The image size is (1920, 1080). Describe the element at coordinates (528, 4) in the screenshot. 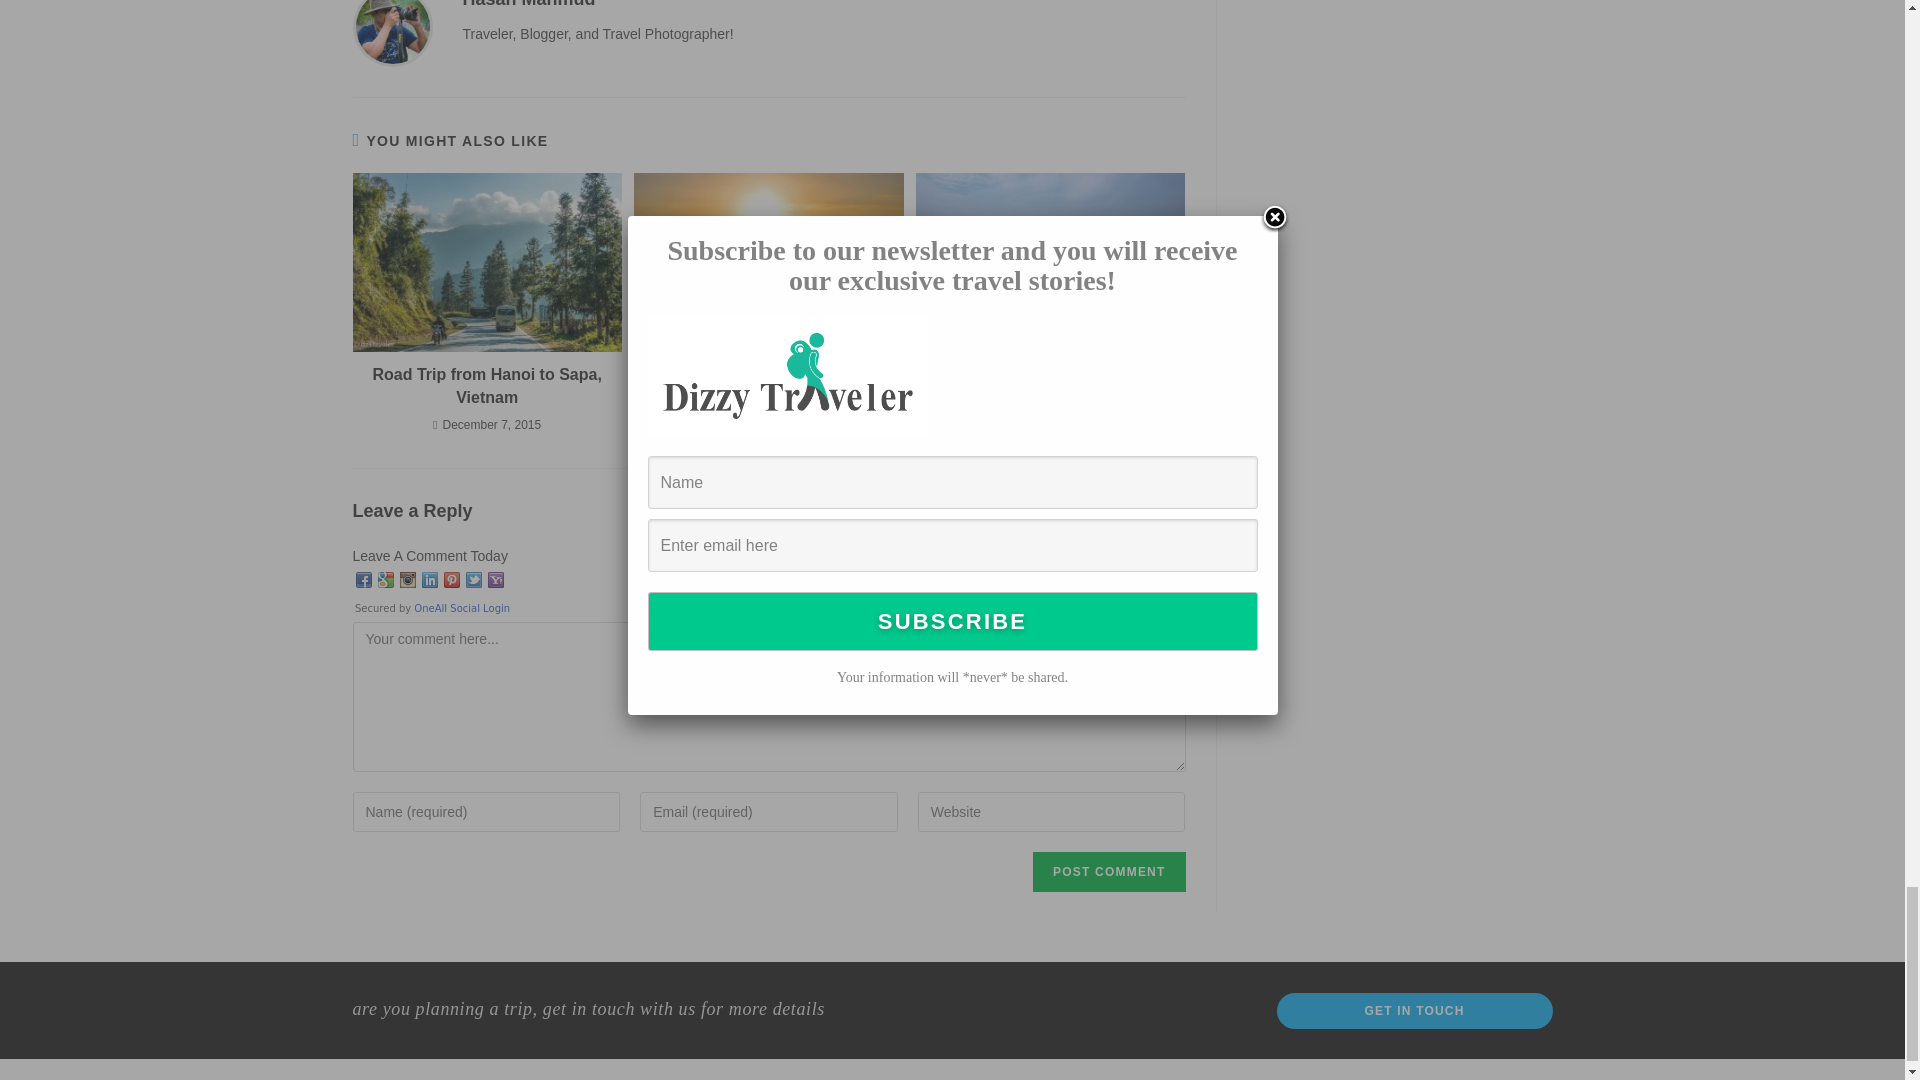

I see `Visit author page` at that location.